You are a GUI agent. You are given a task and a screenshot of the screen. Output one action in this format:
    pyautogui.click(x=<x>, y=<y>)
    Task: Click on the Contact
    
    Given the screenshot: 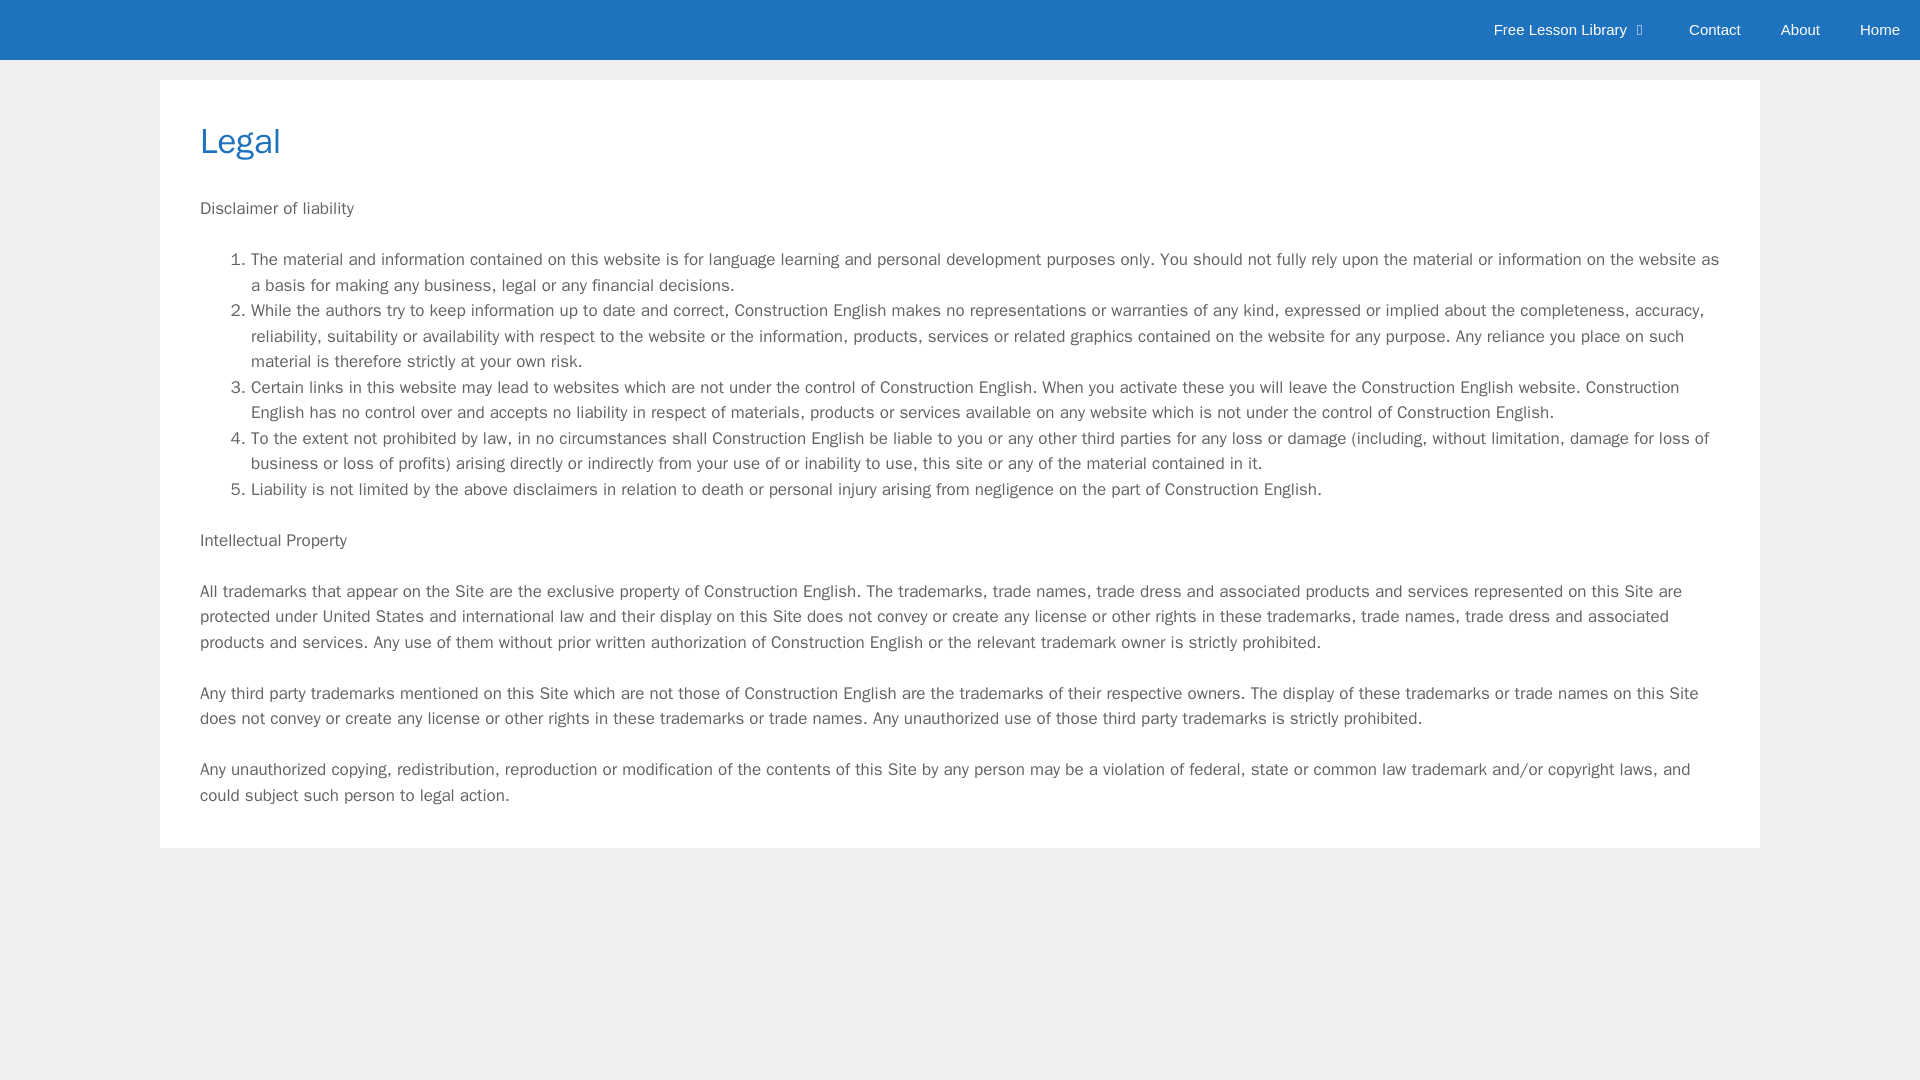 What is the action you would take?
    pyautogui.click(x=1714, y=30)
    